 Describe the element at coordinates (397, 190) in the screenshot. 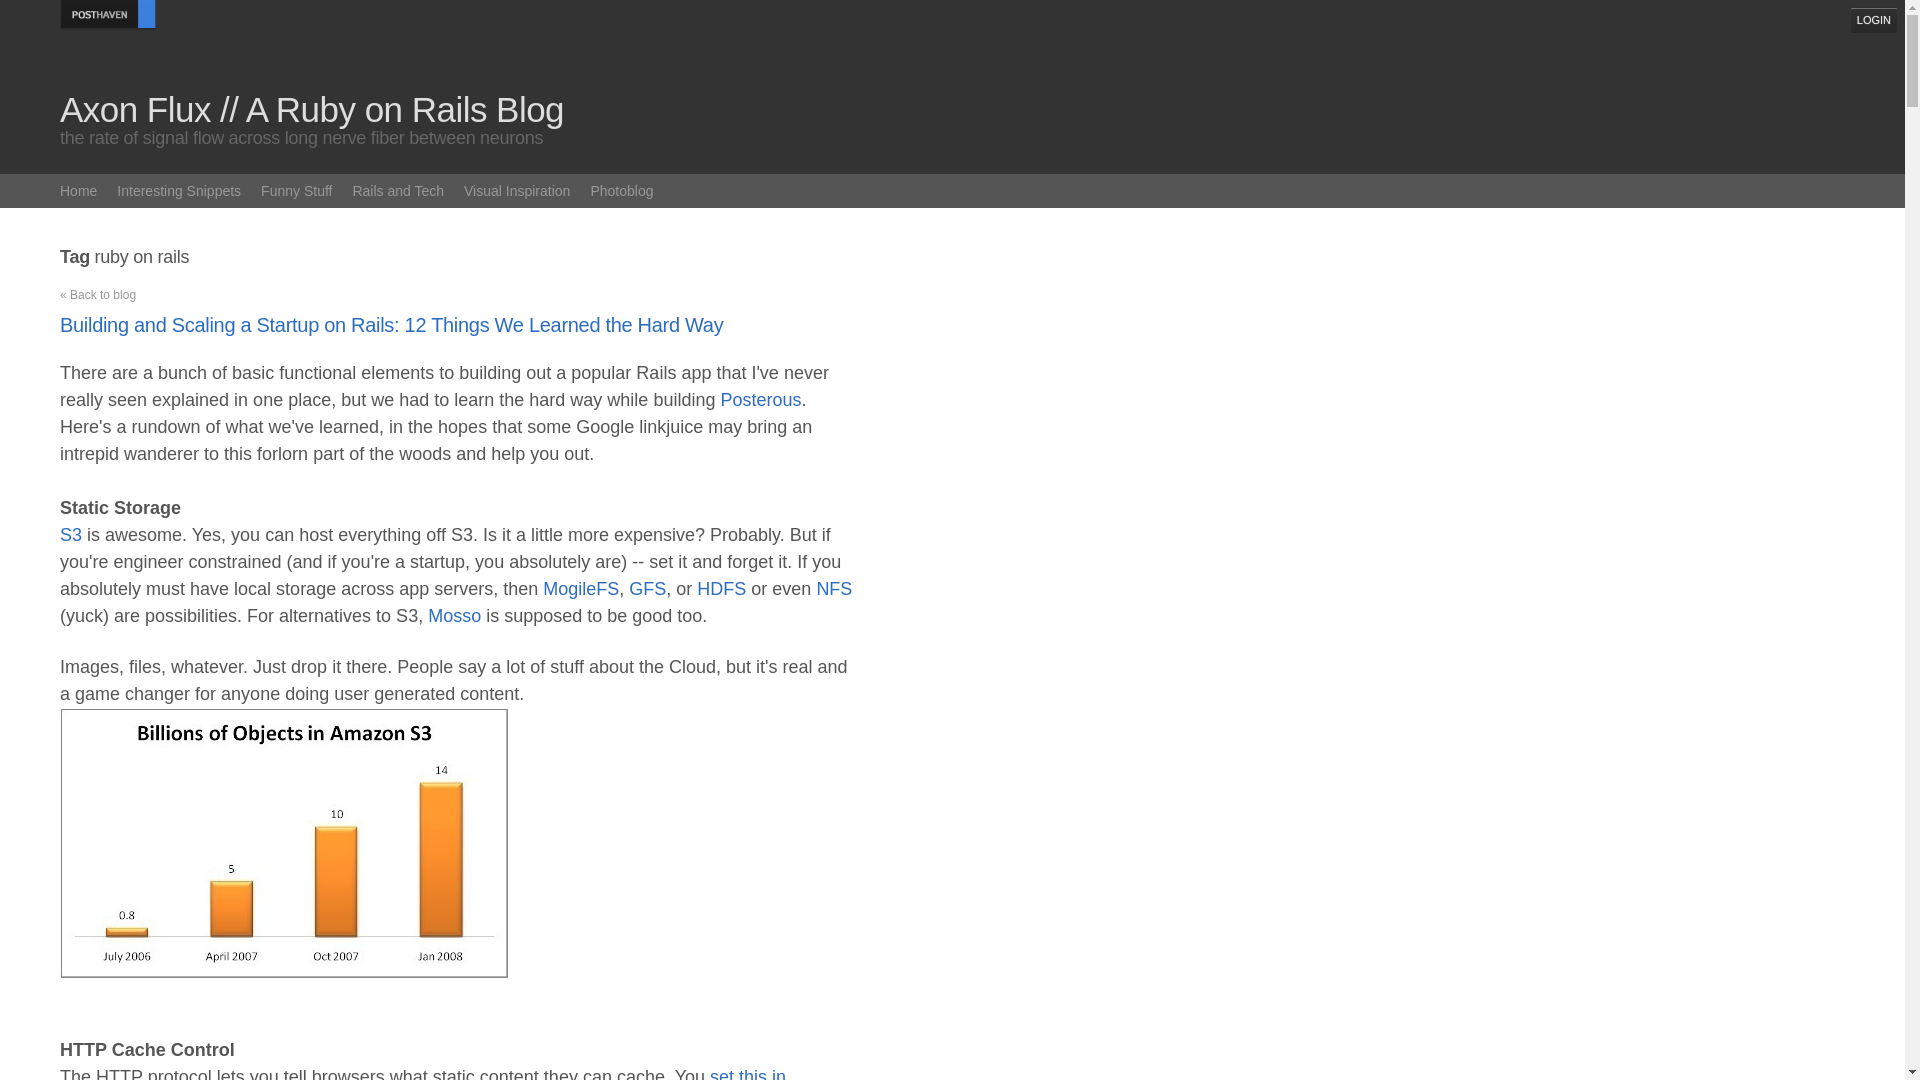

I see `Rails and Tech` at that location.